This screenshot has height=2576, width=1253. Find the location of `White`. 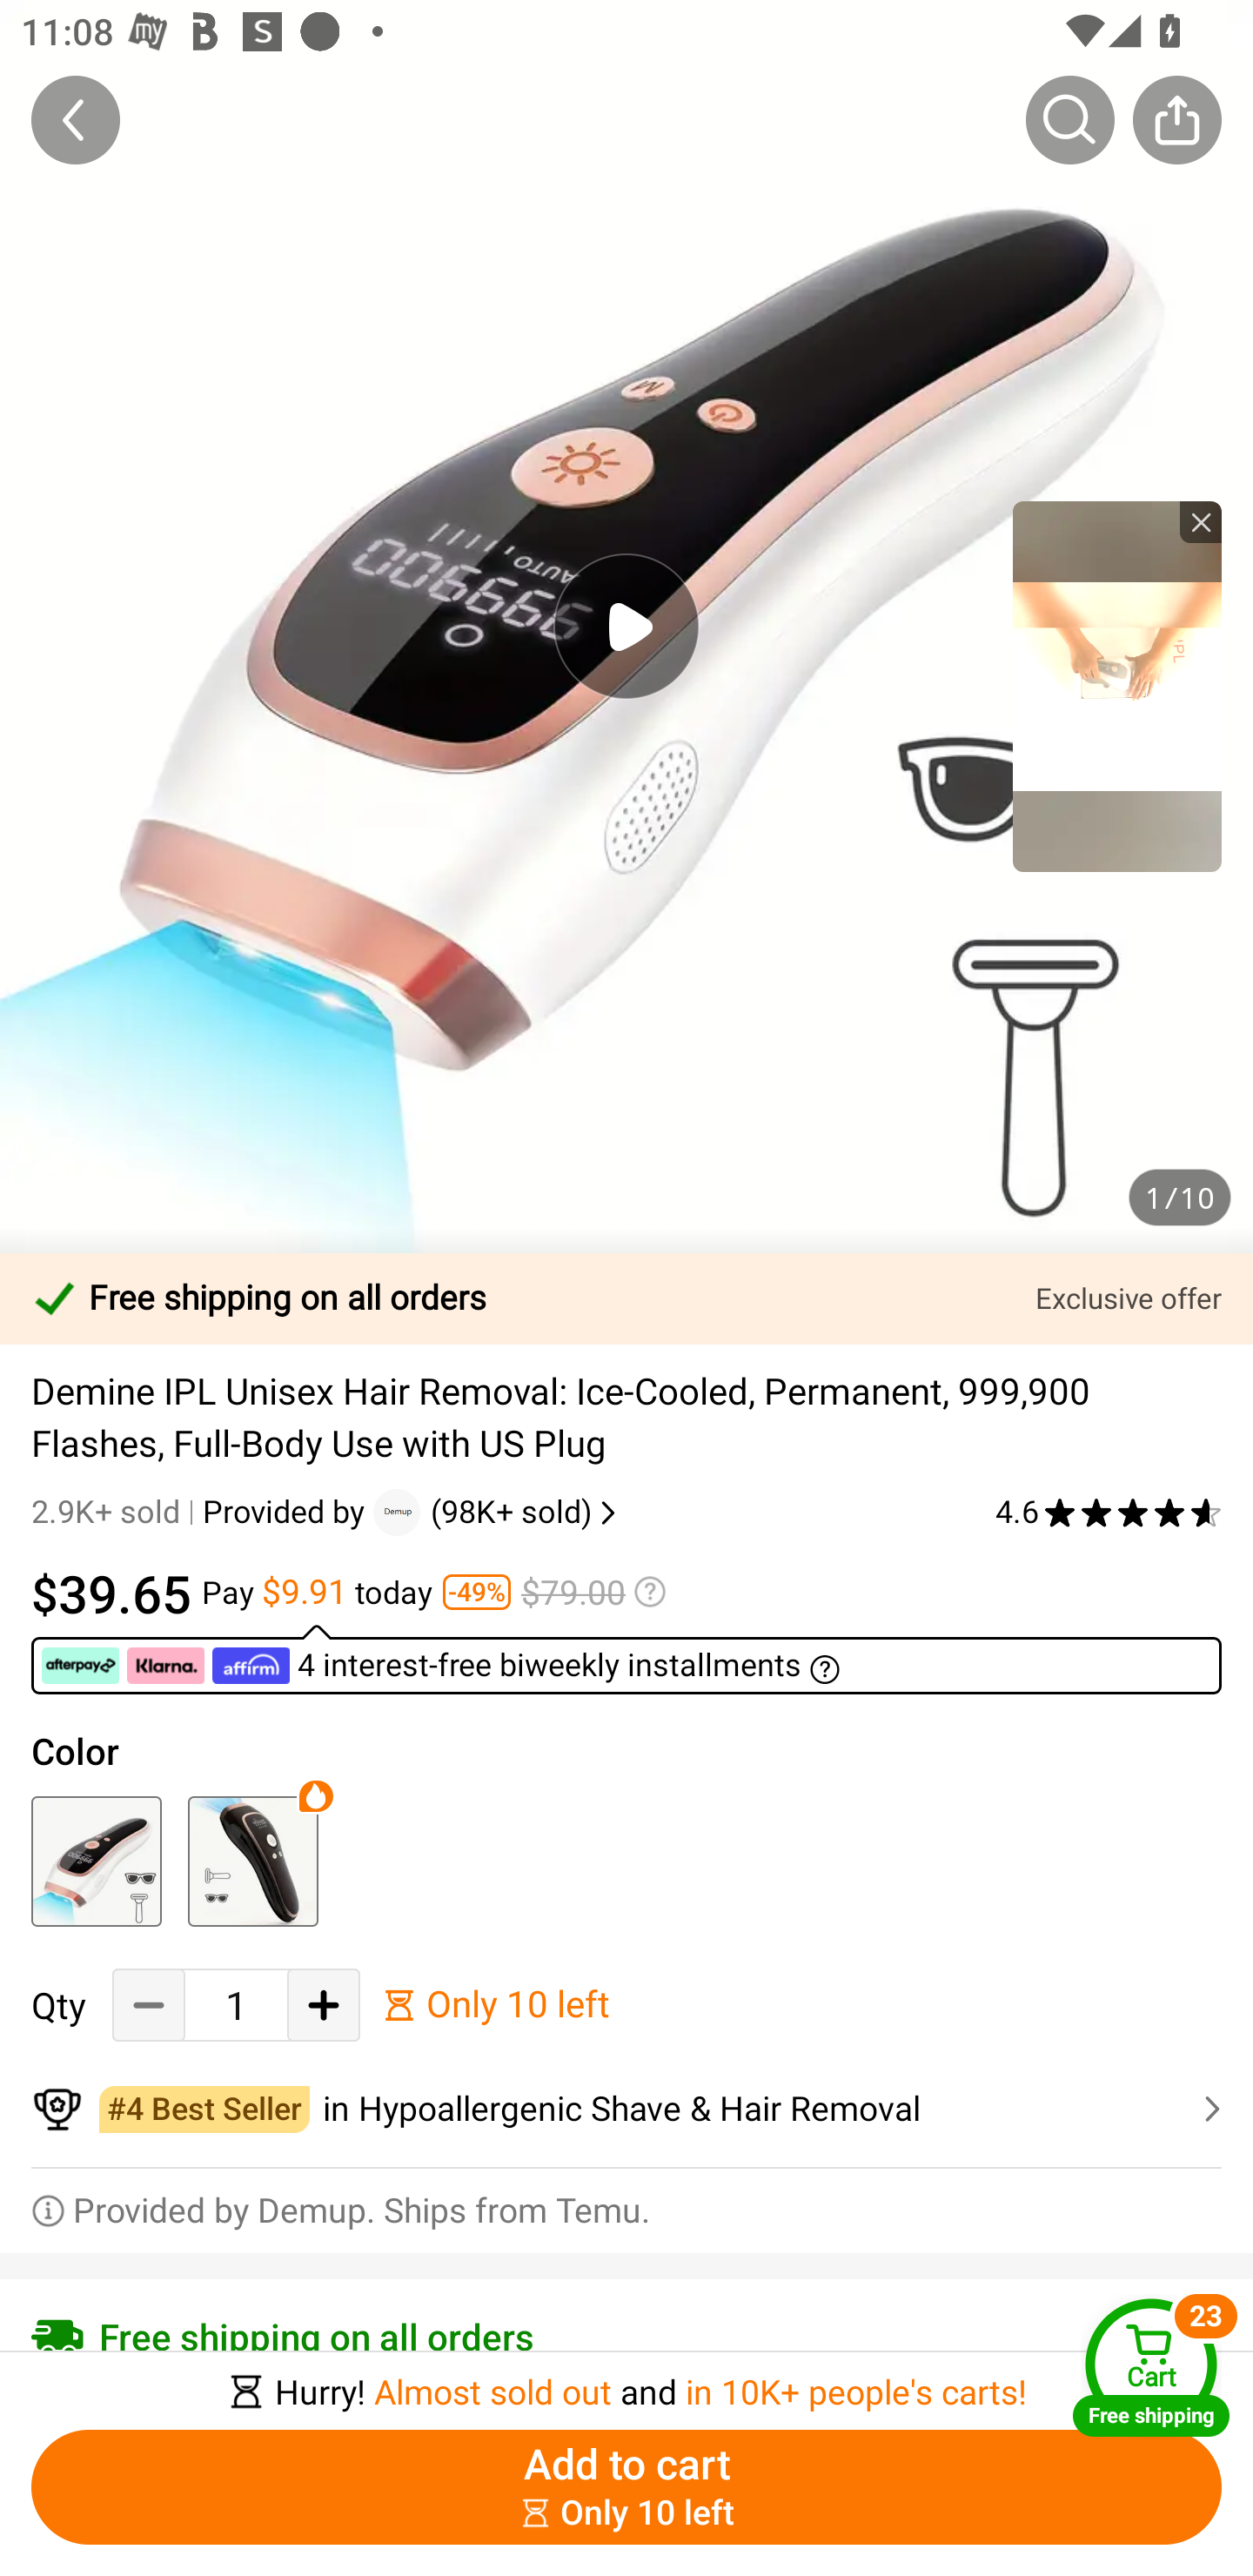

White is located at coordinates (96, 1861).